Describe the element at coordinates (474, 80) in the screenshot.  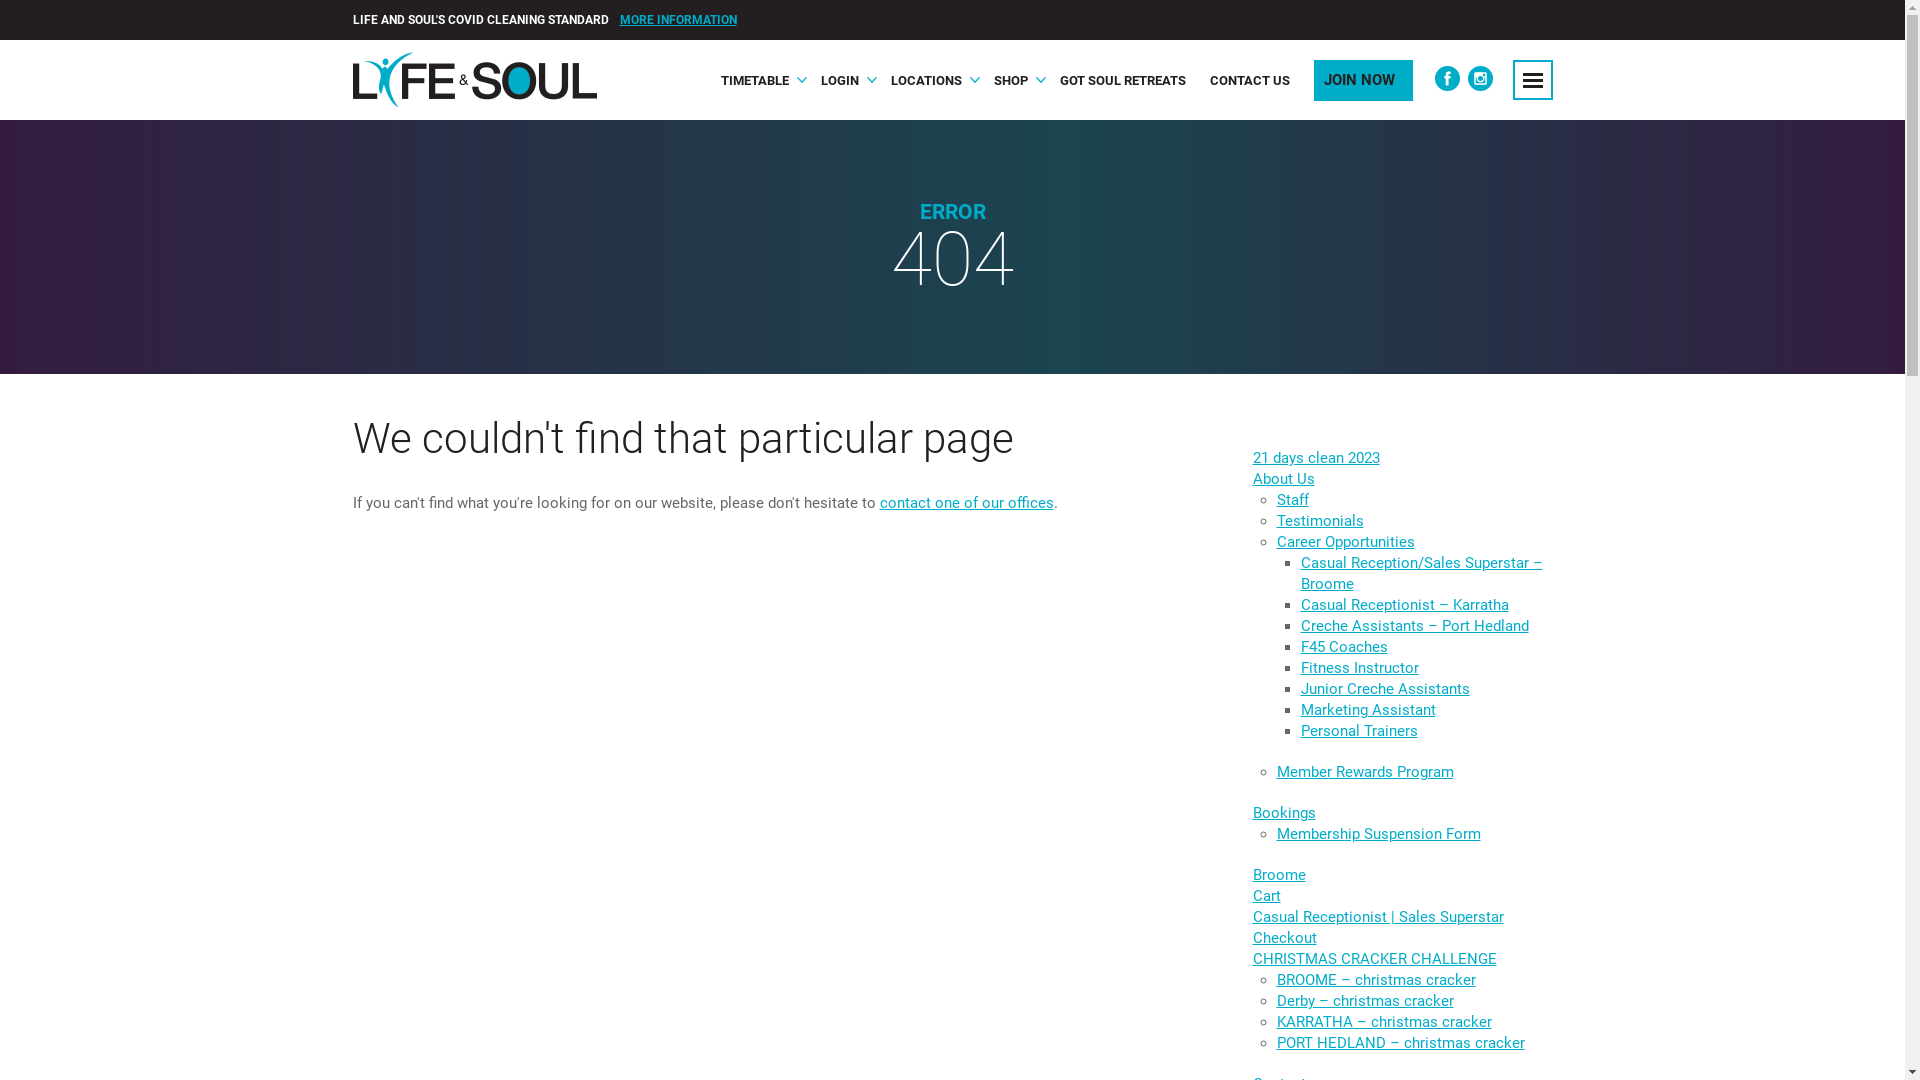
I see `Life & Soul` at that location.